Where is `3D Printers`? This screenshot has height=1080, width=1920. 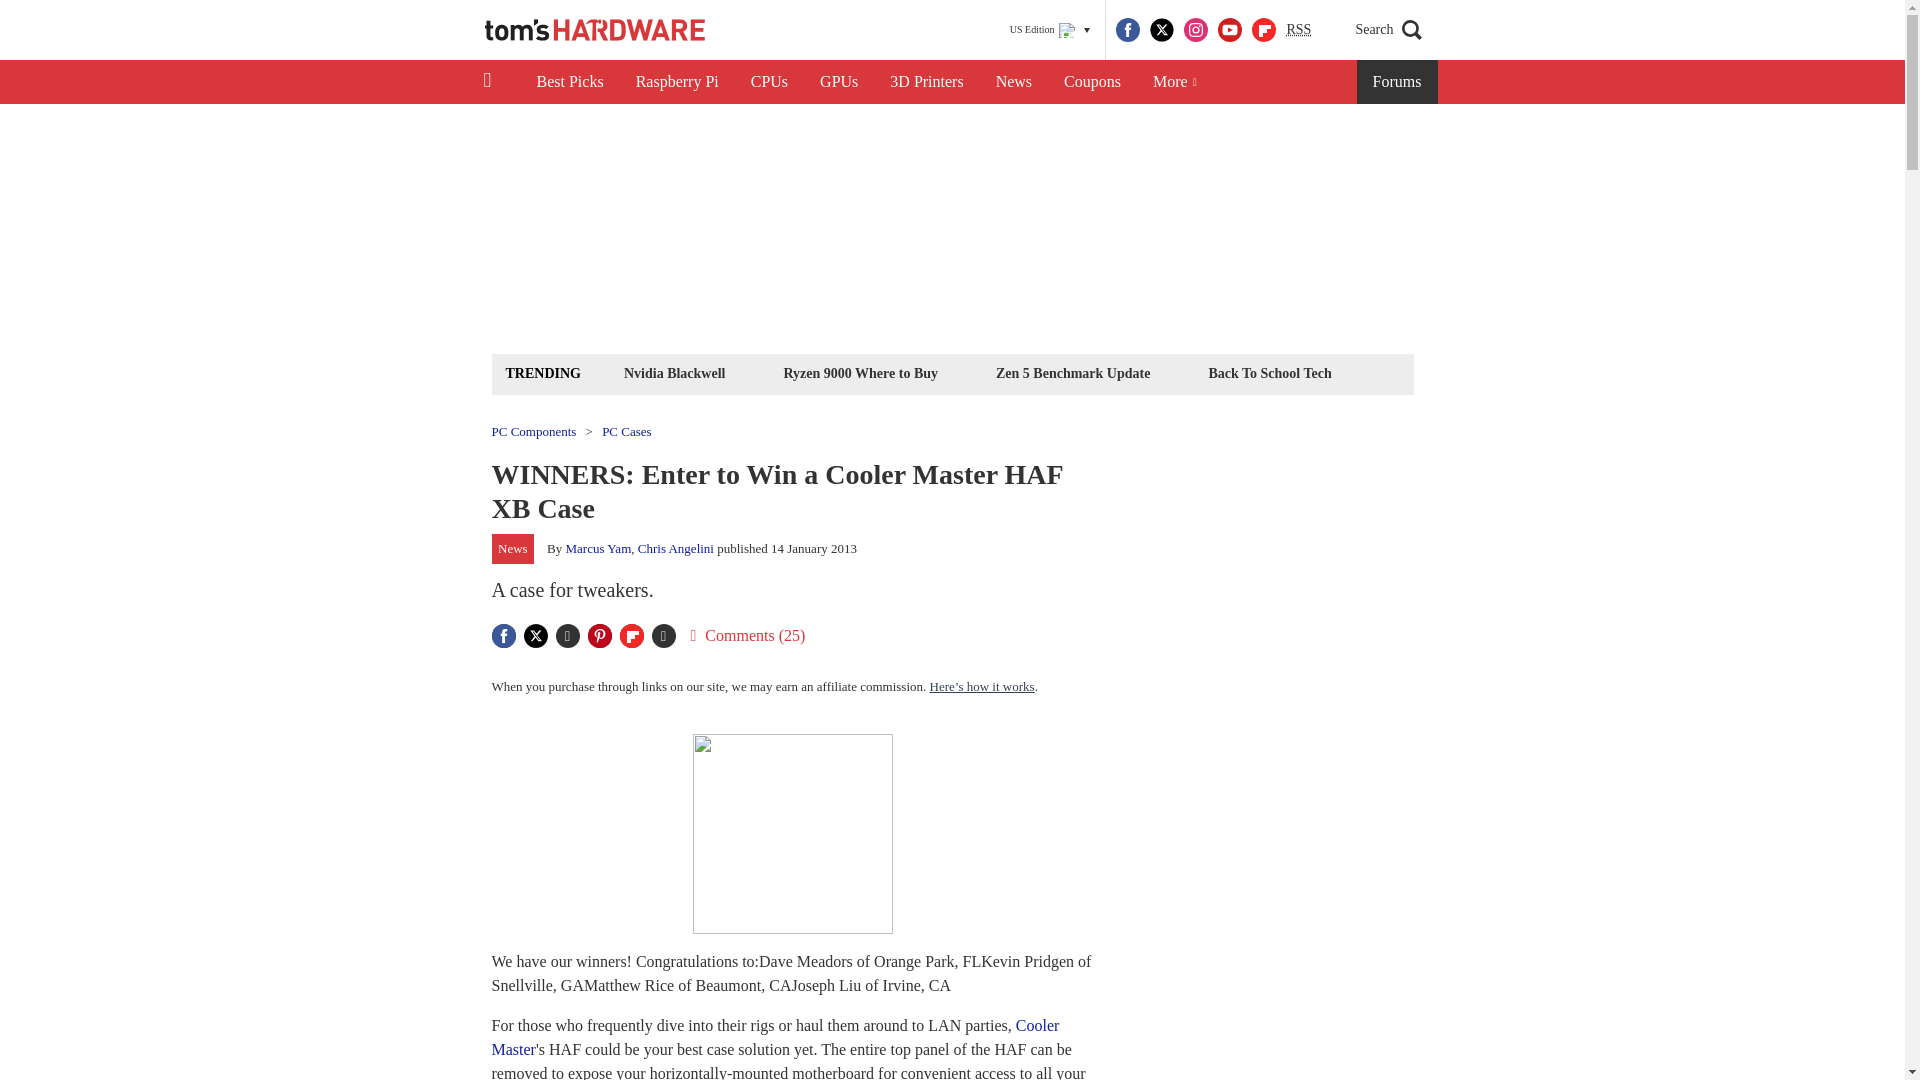 3D Printers is located at coordinates (926, 82).